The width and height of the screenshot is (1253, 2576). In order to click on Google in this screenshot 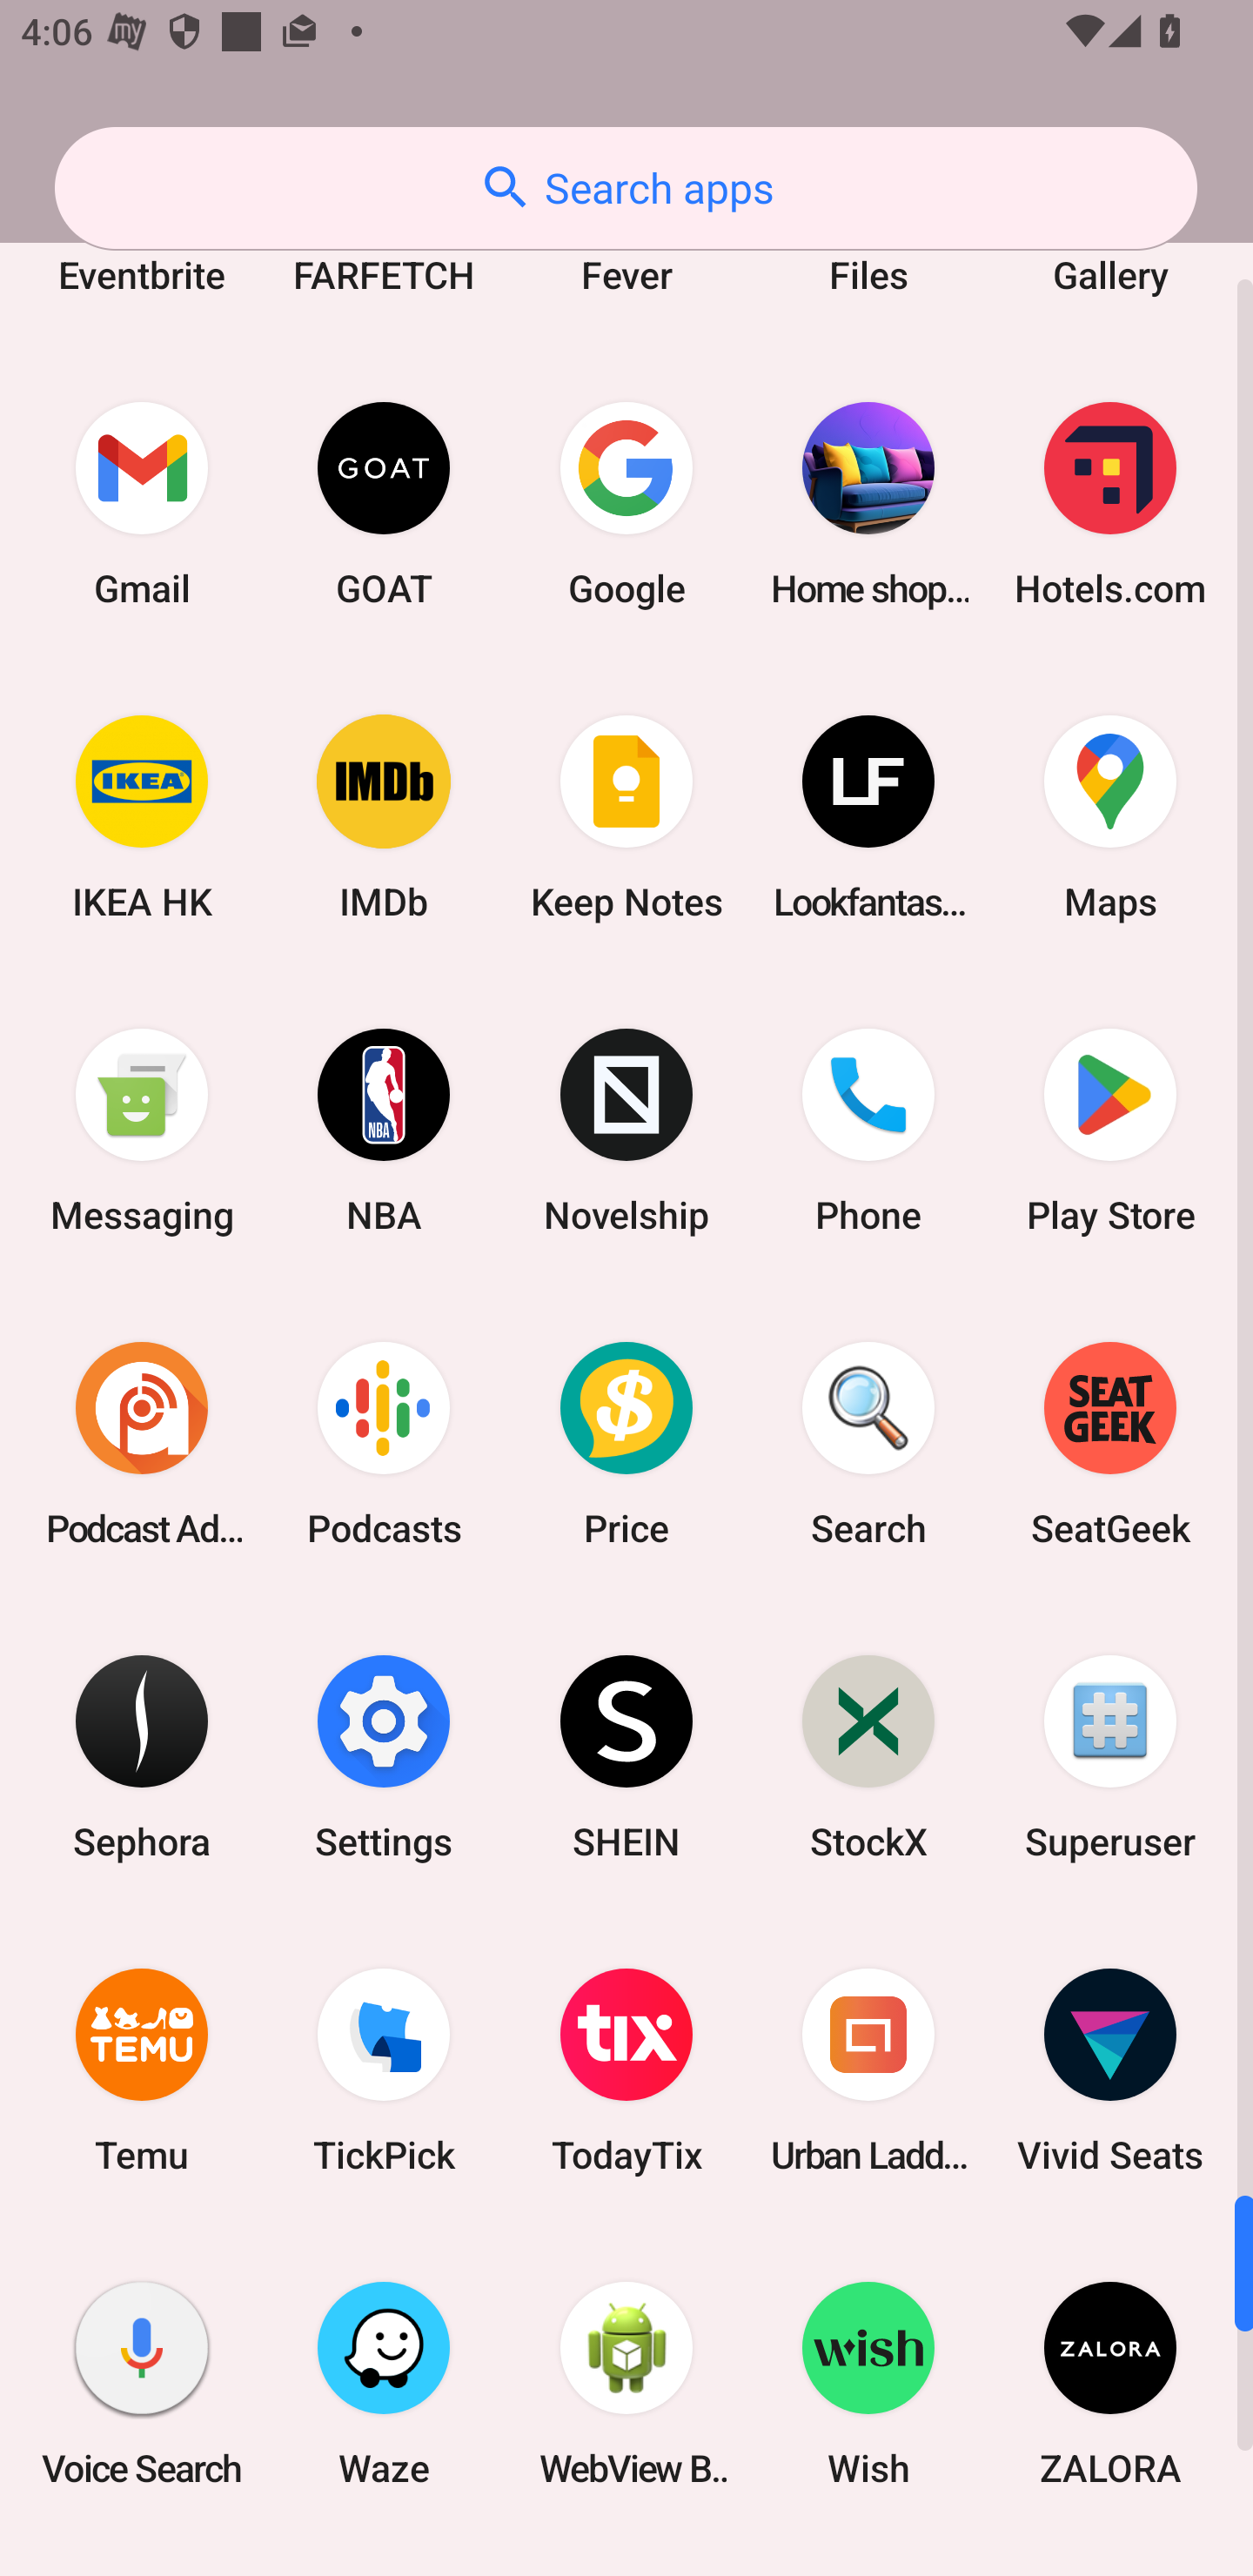, I will do `click(626, 503)`.